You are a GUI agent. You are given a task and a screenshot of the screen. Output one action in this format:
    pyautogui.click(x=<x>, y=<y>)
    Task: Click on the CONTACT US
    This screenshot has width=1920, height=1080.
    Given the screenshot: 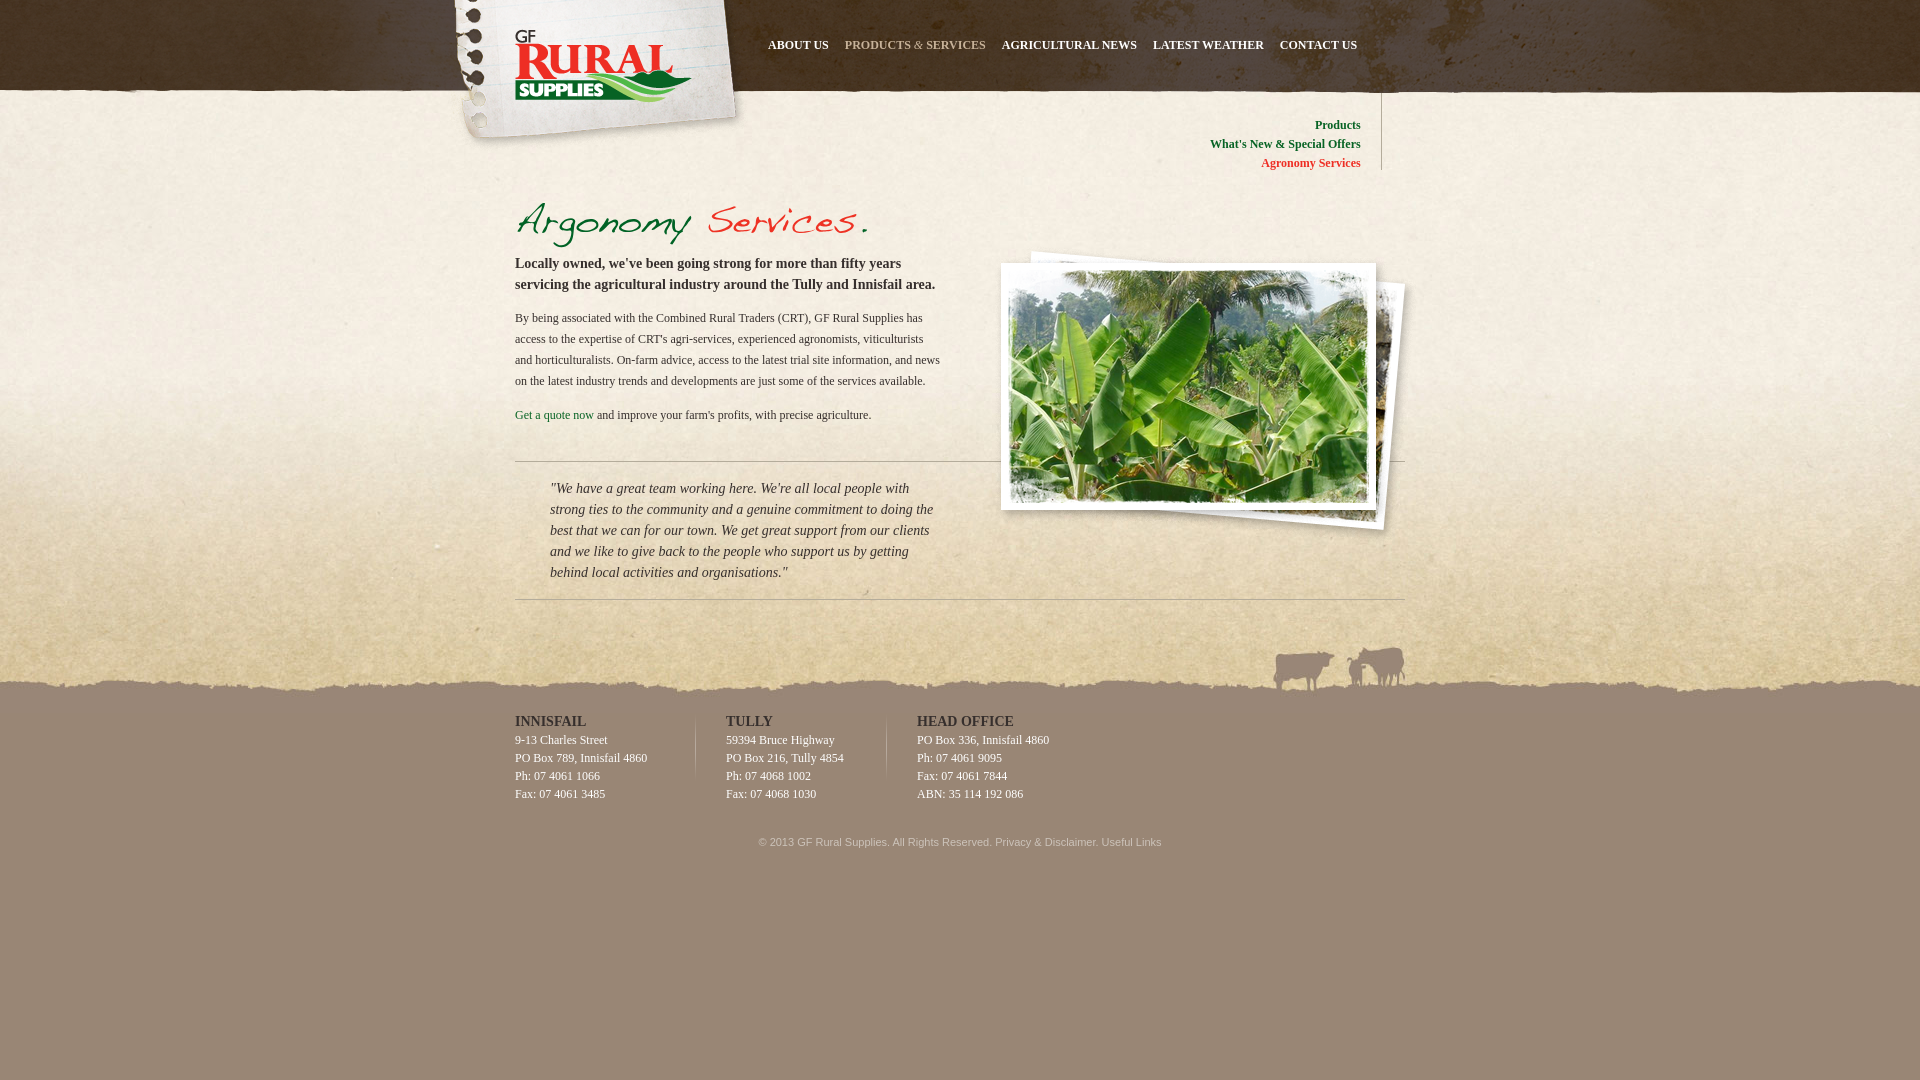 What is the action you would take?
    pyautogui.click(x=1318, y=45)
    